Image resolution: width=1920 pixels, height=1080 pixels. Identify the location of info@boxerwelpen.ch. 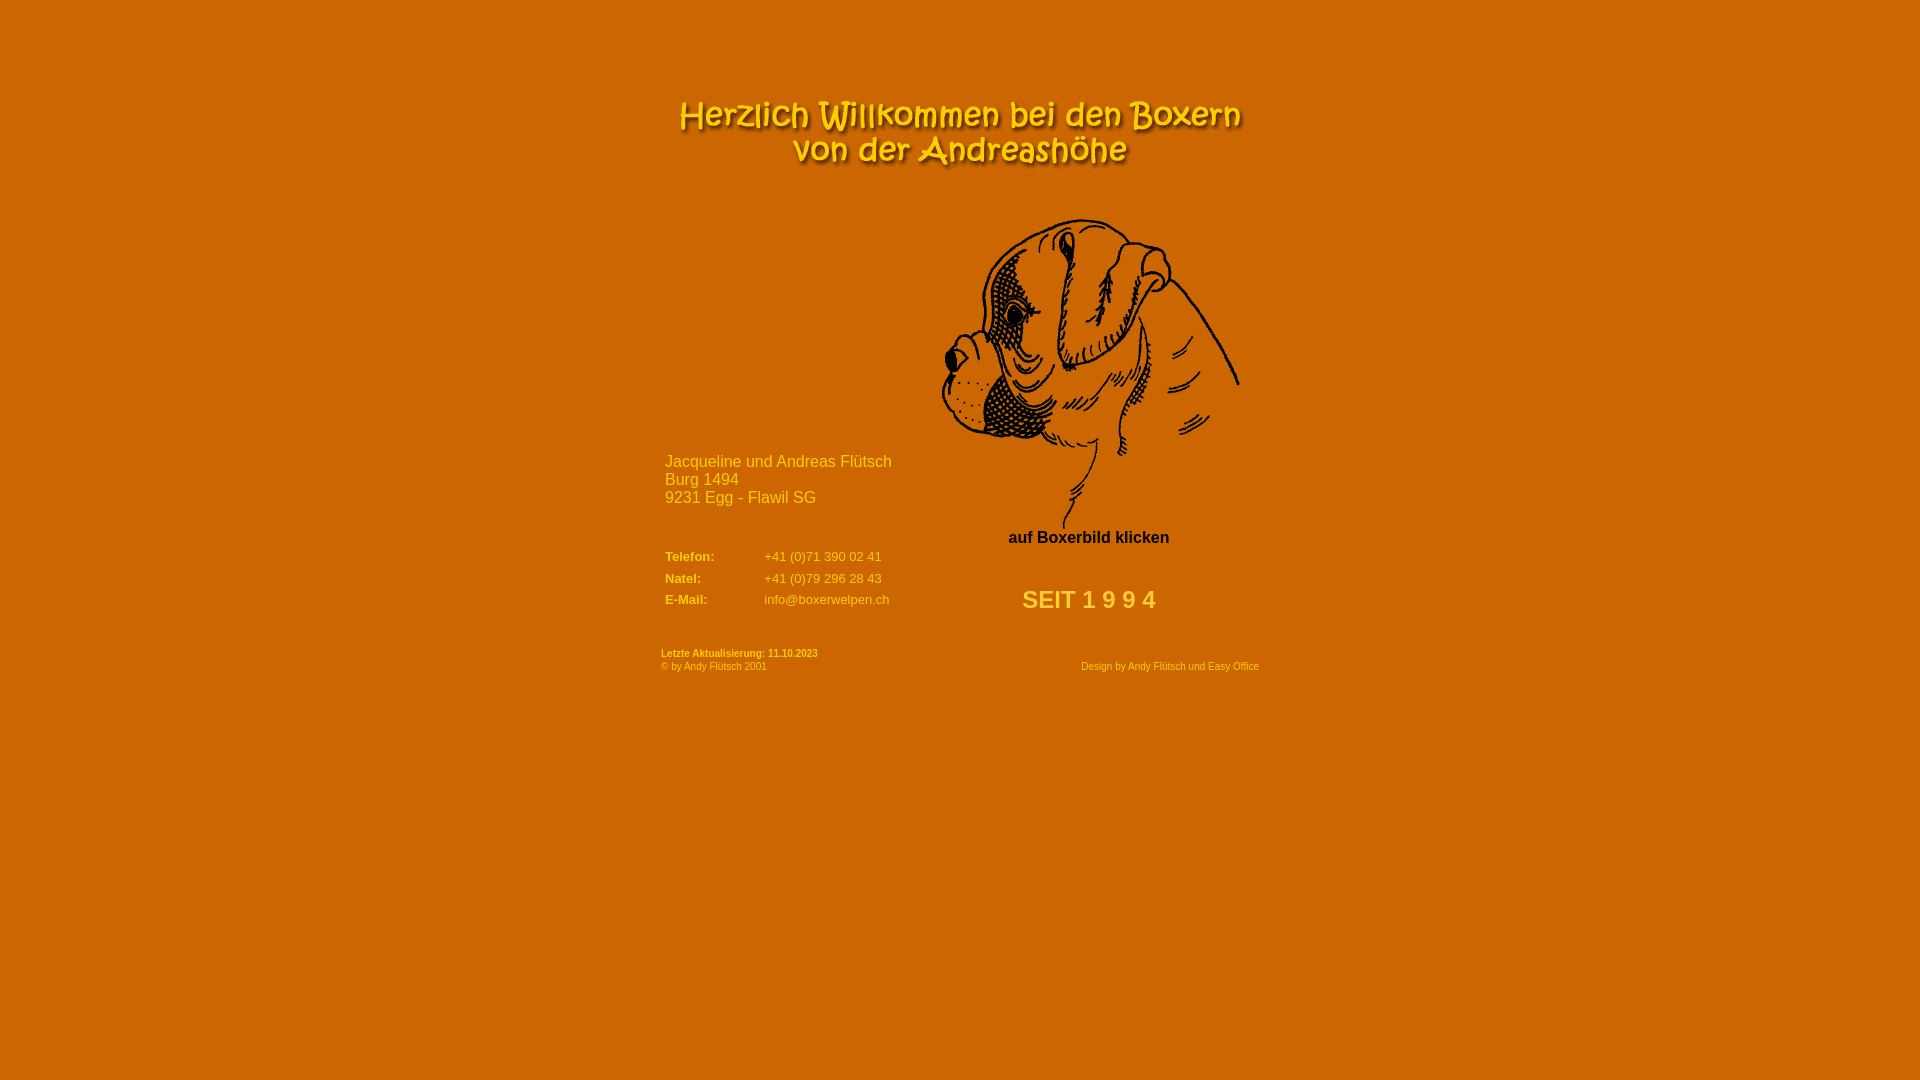
(826, 600).